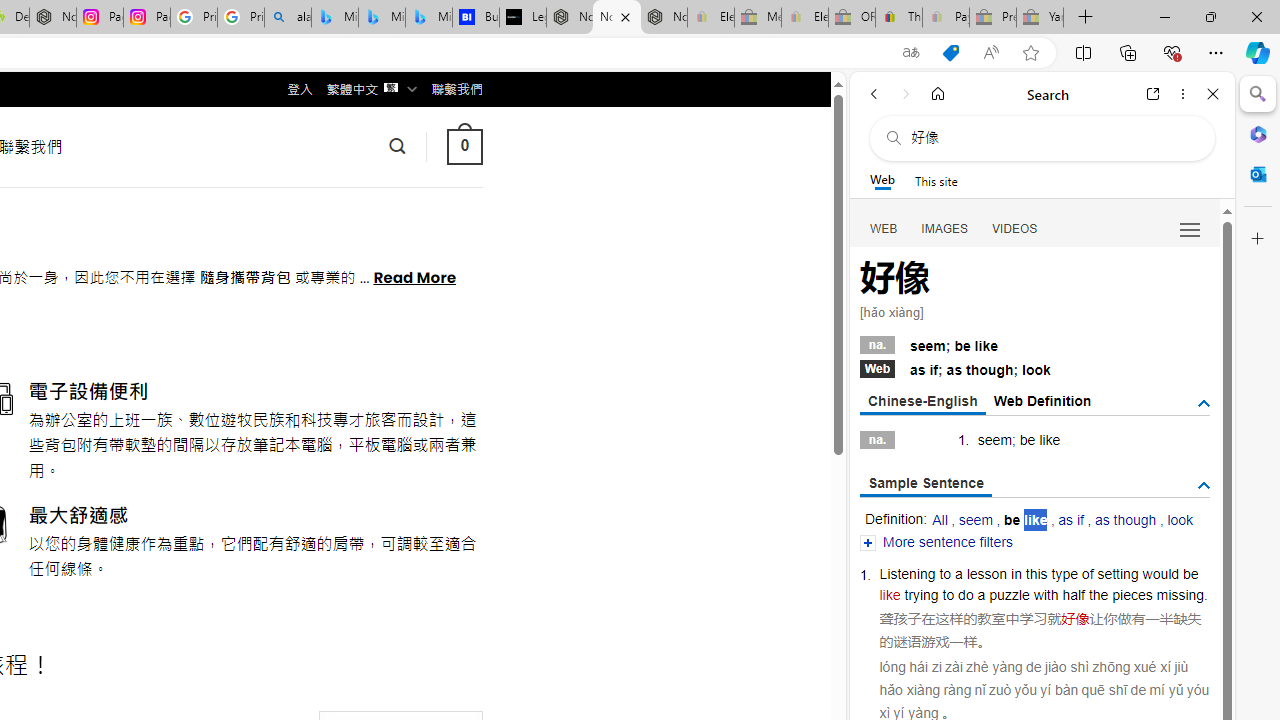 The height and width of the screenshot is (720, 1280). What do you see at coordinates (1098, 594) in the screenshot?
I see `the` at bounding box center [1098, 594].